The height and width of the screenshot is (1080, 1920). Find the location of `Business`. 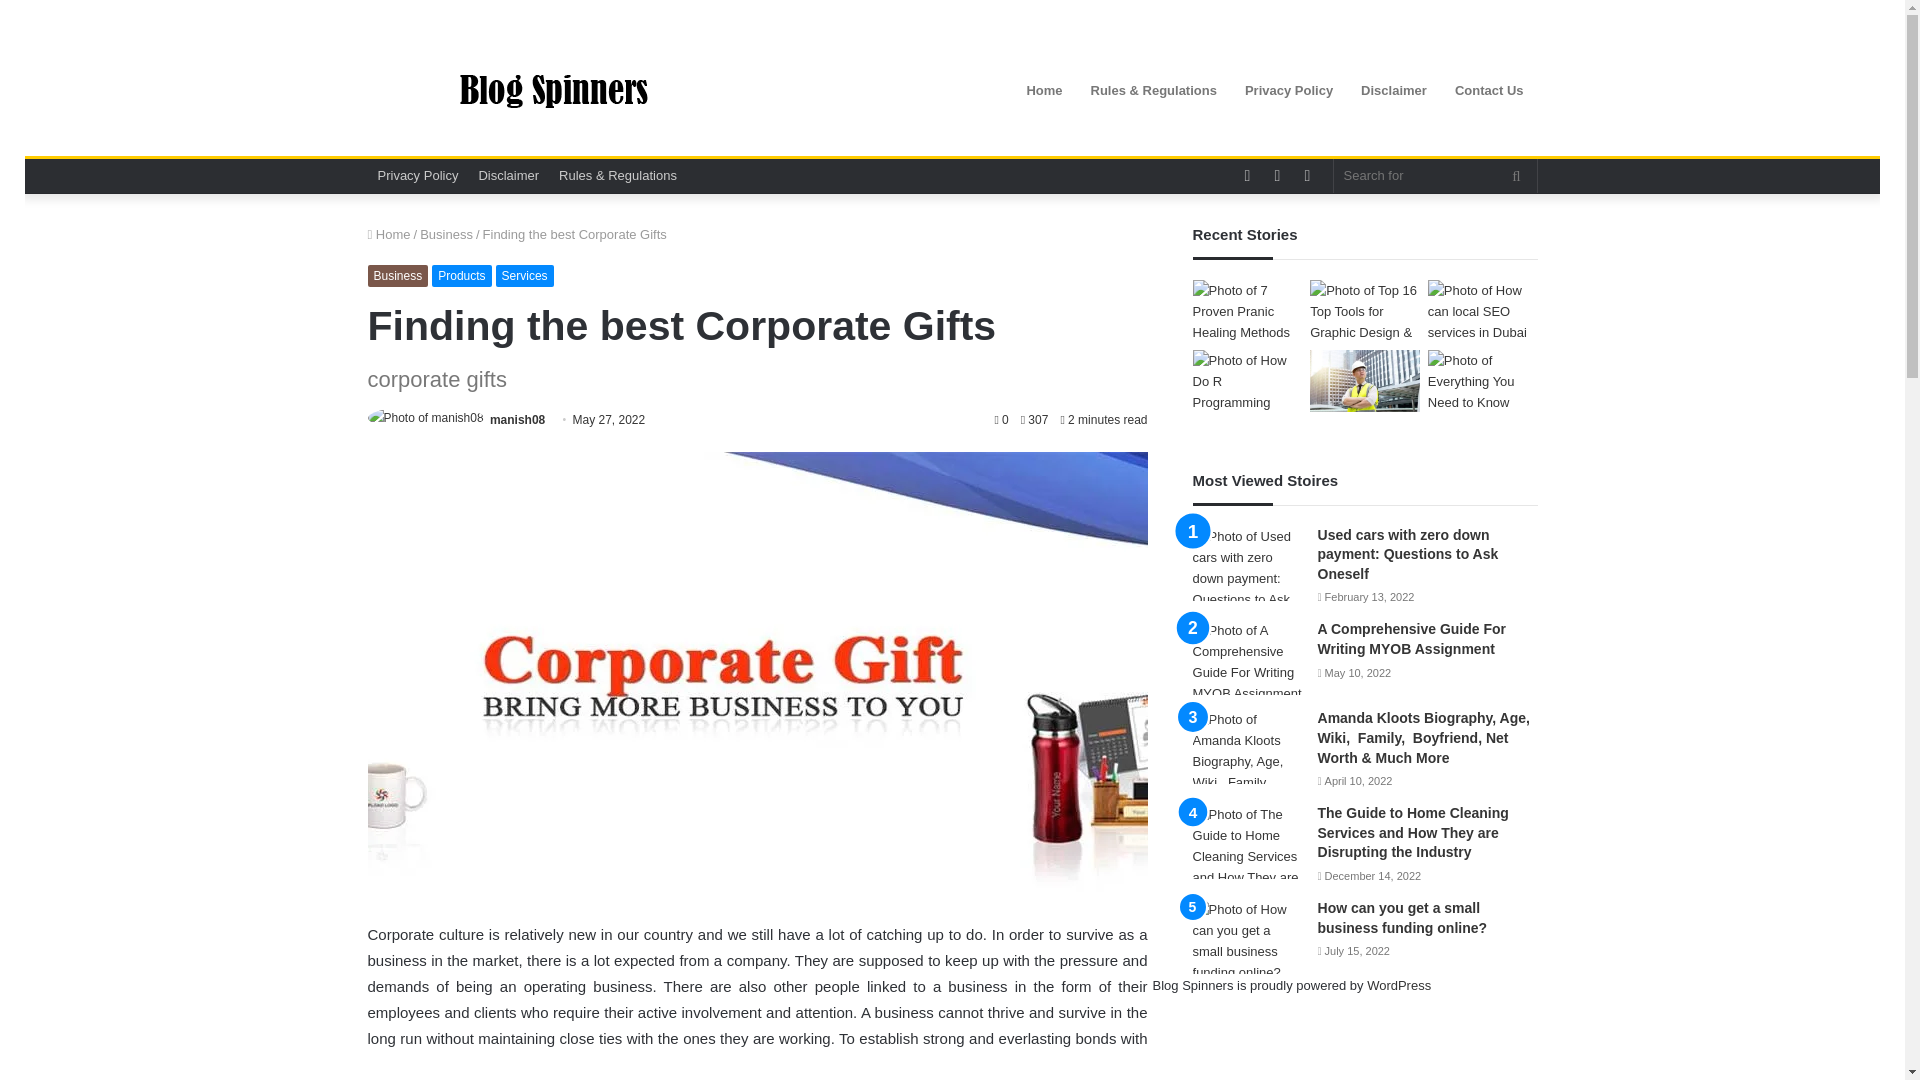

Business is located at coordinates (446, 234).